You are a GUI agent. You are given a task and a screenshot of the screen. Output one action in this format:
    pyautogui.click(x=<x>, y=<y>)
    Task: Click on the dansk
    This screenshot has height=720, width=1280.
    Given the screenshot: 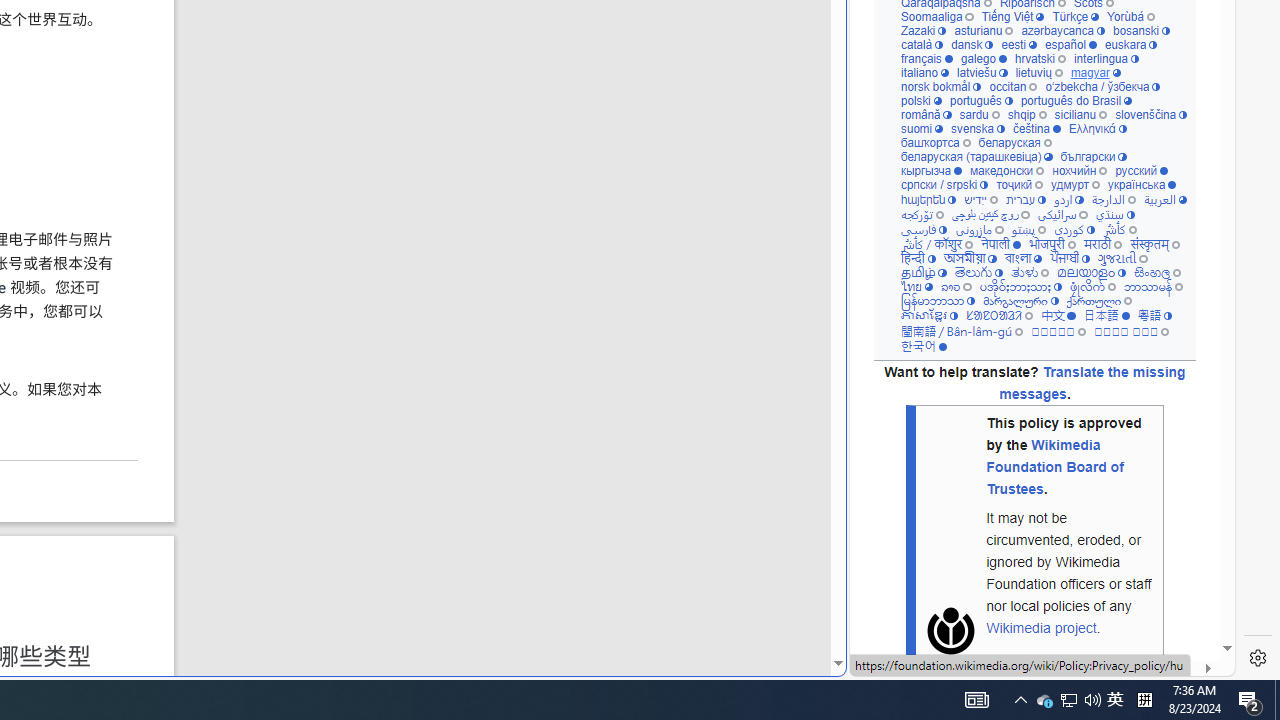 What is the action you would take?
    pyautogui.click(x=972, y=46)
    